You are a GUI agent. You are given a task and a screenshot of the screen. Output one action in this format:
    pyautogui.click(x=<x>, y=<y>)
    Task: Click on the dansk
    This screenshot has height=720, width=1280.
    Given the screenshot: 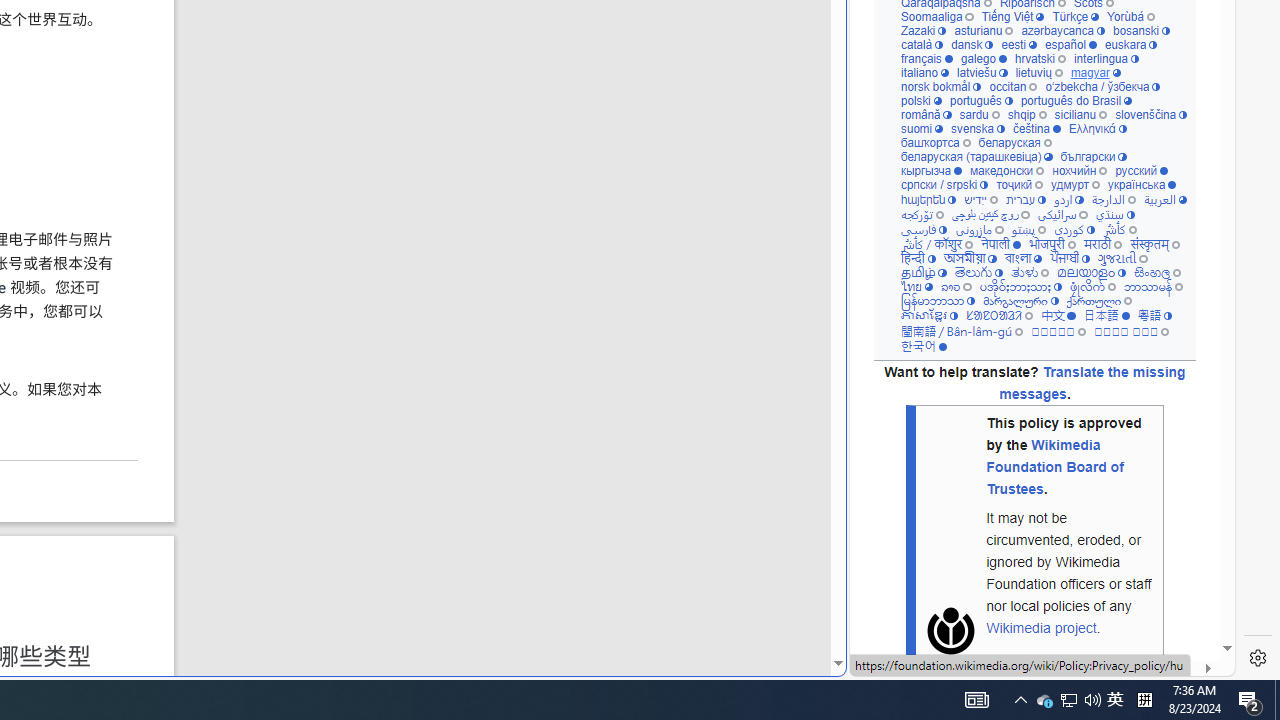 What is the action you would take?
    pyautogui.click(x=972, y=46)
    